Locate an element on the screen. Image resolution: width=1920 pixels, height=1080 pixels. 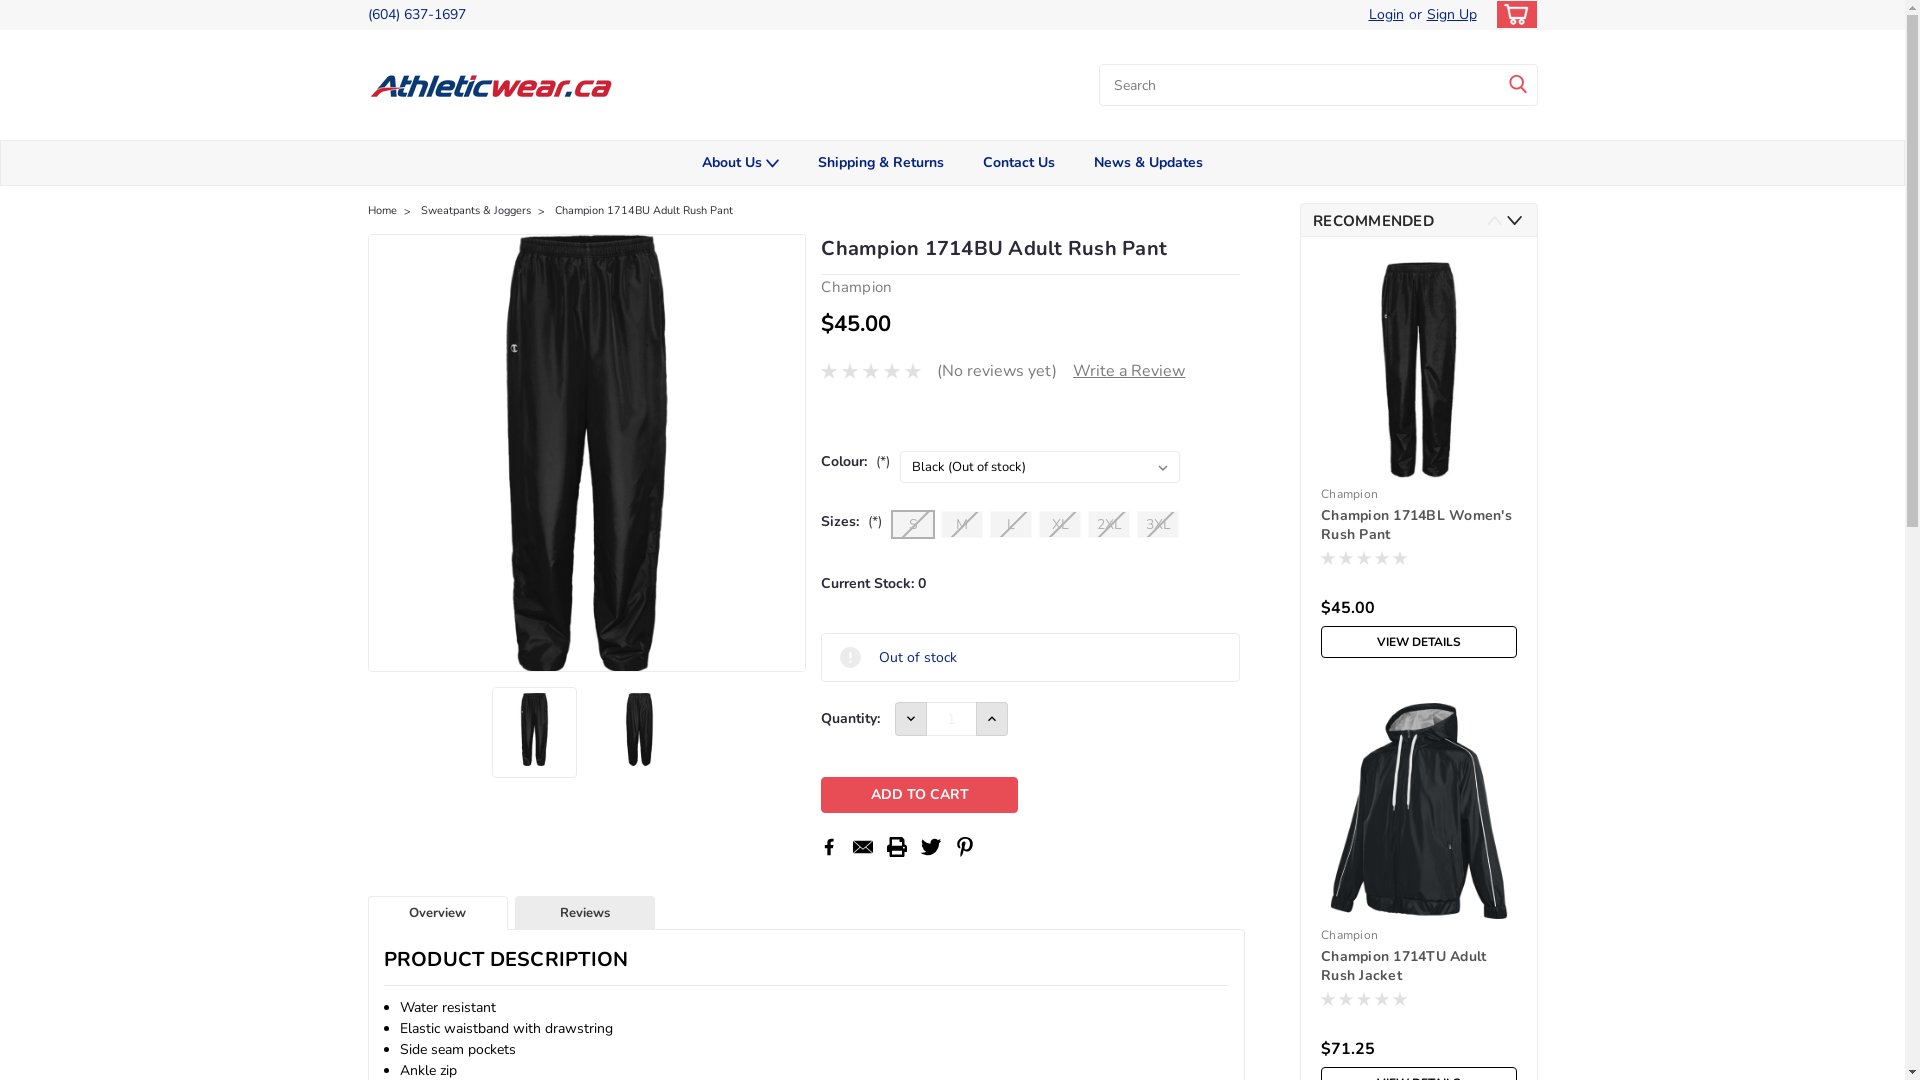
Champion is located at coordinates (856, 287).